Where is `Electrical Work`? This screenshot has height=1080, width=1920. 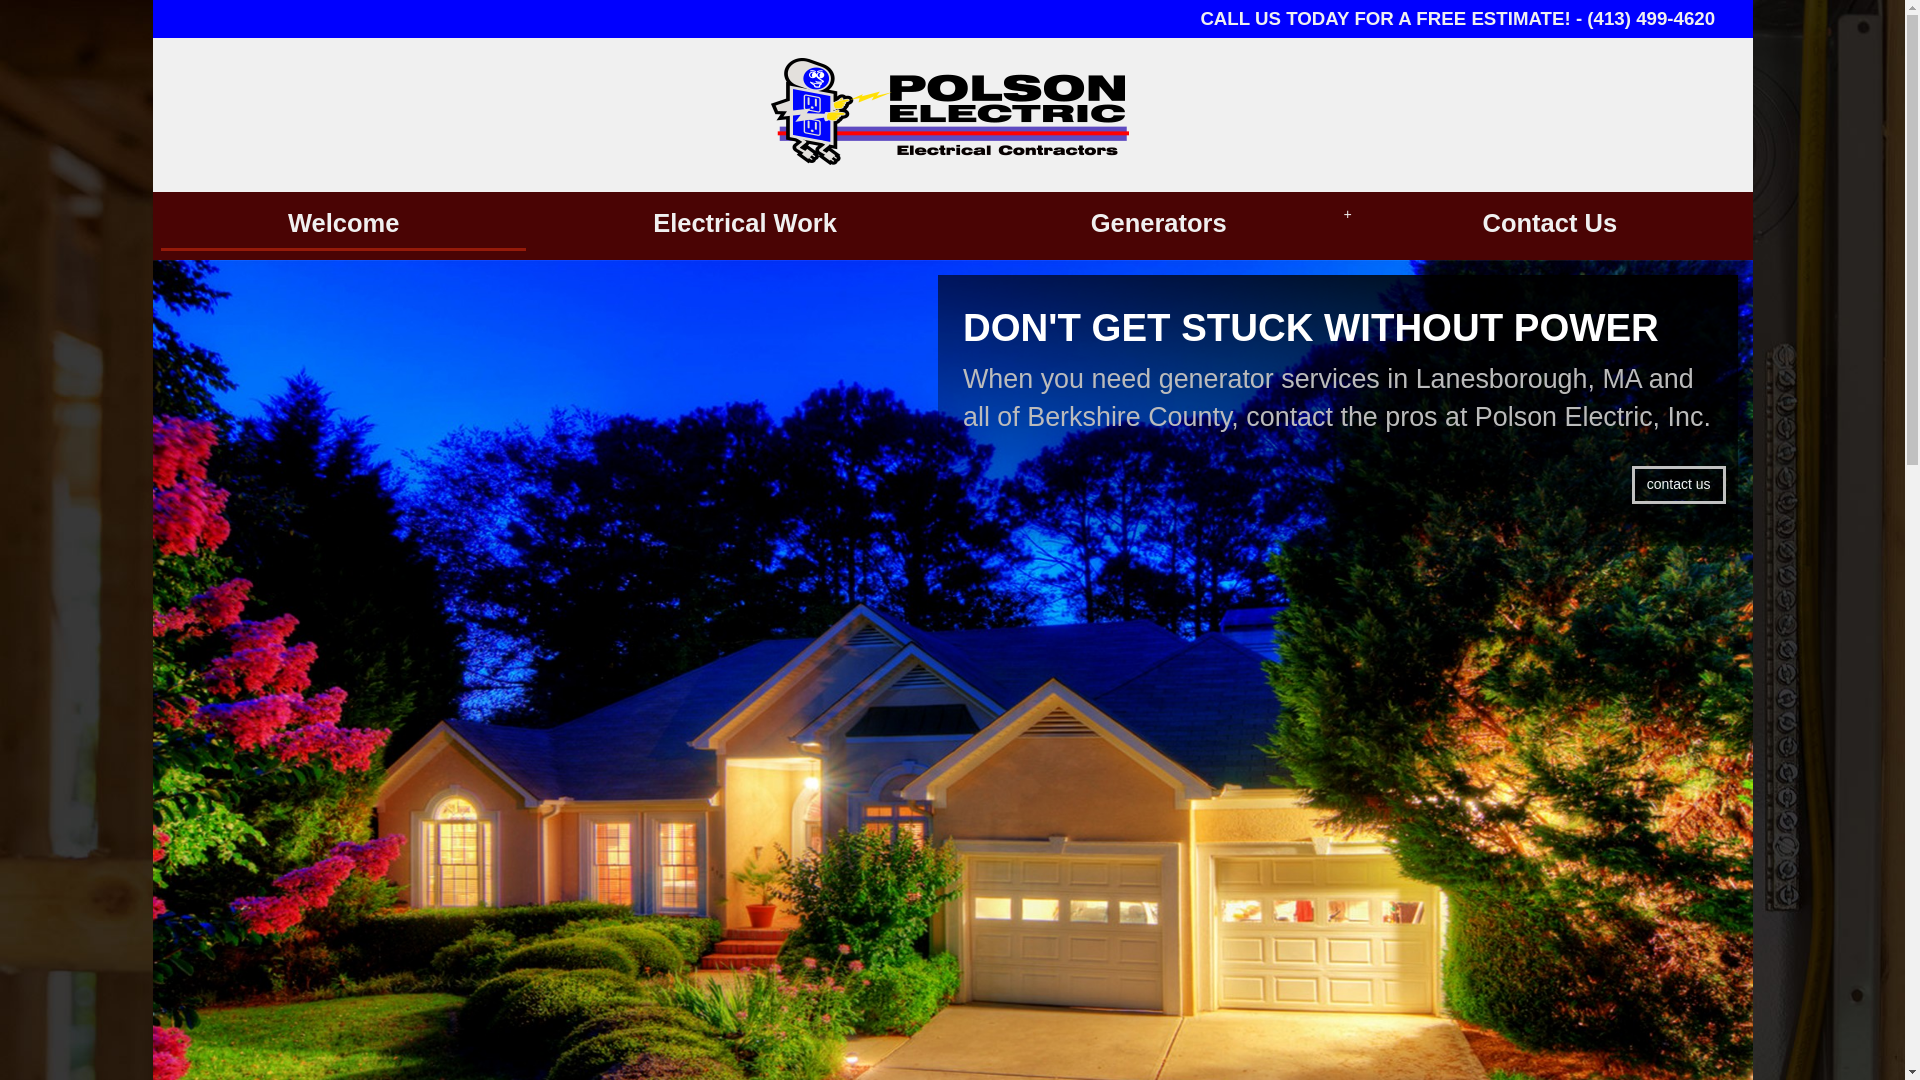 Electrical Work is located at coordinates (744, 224).